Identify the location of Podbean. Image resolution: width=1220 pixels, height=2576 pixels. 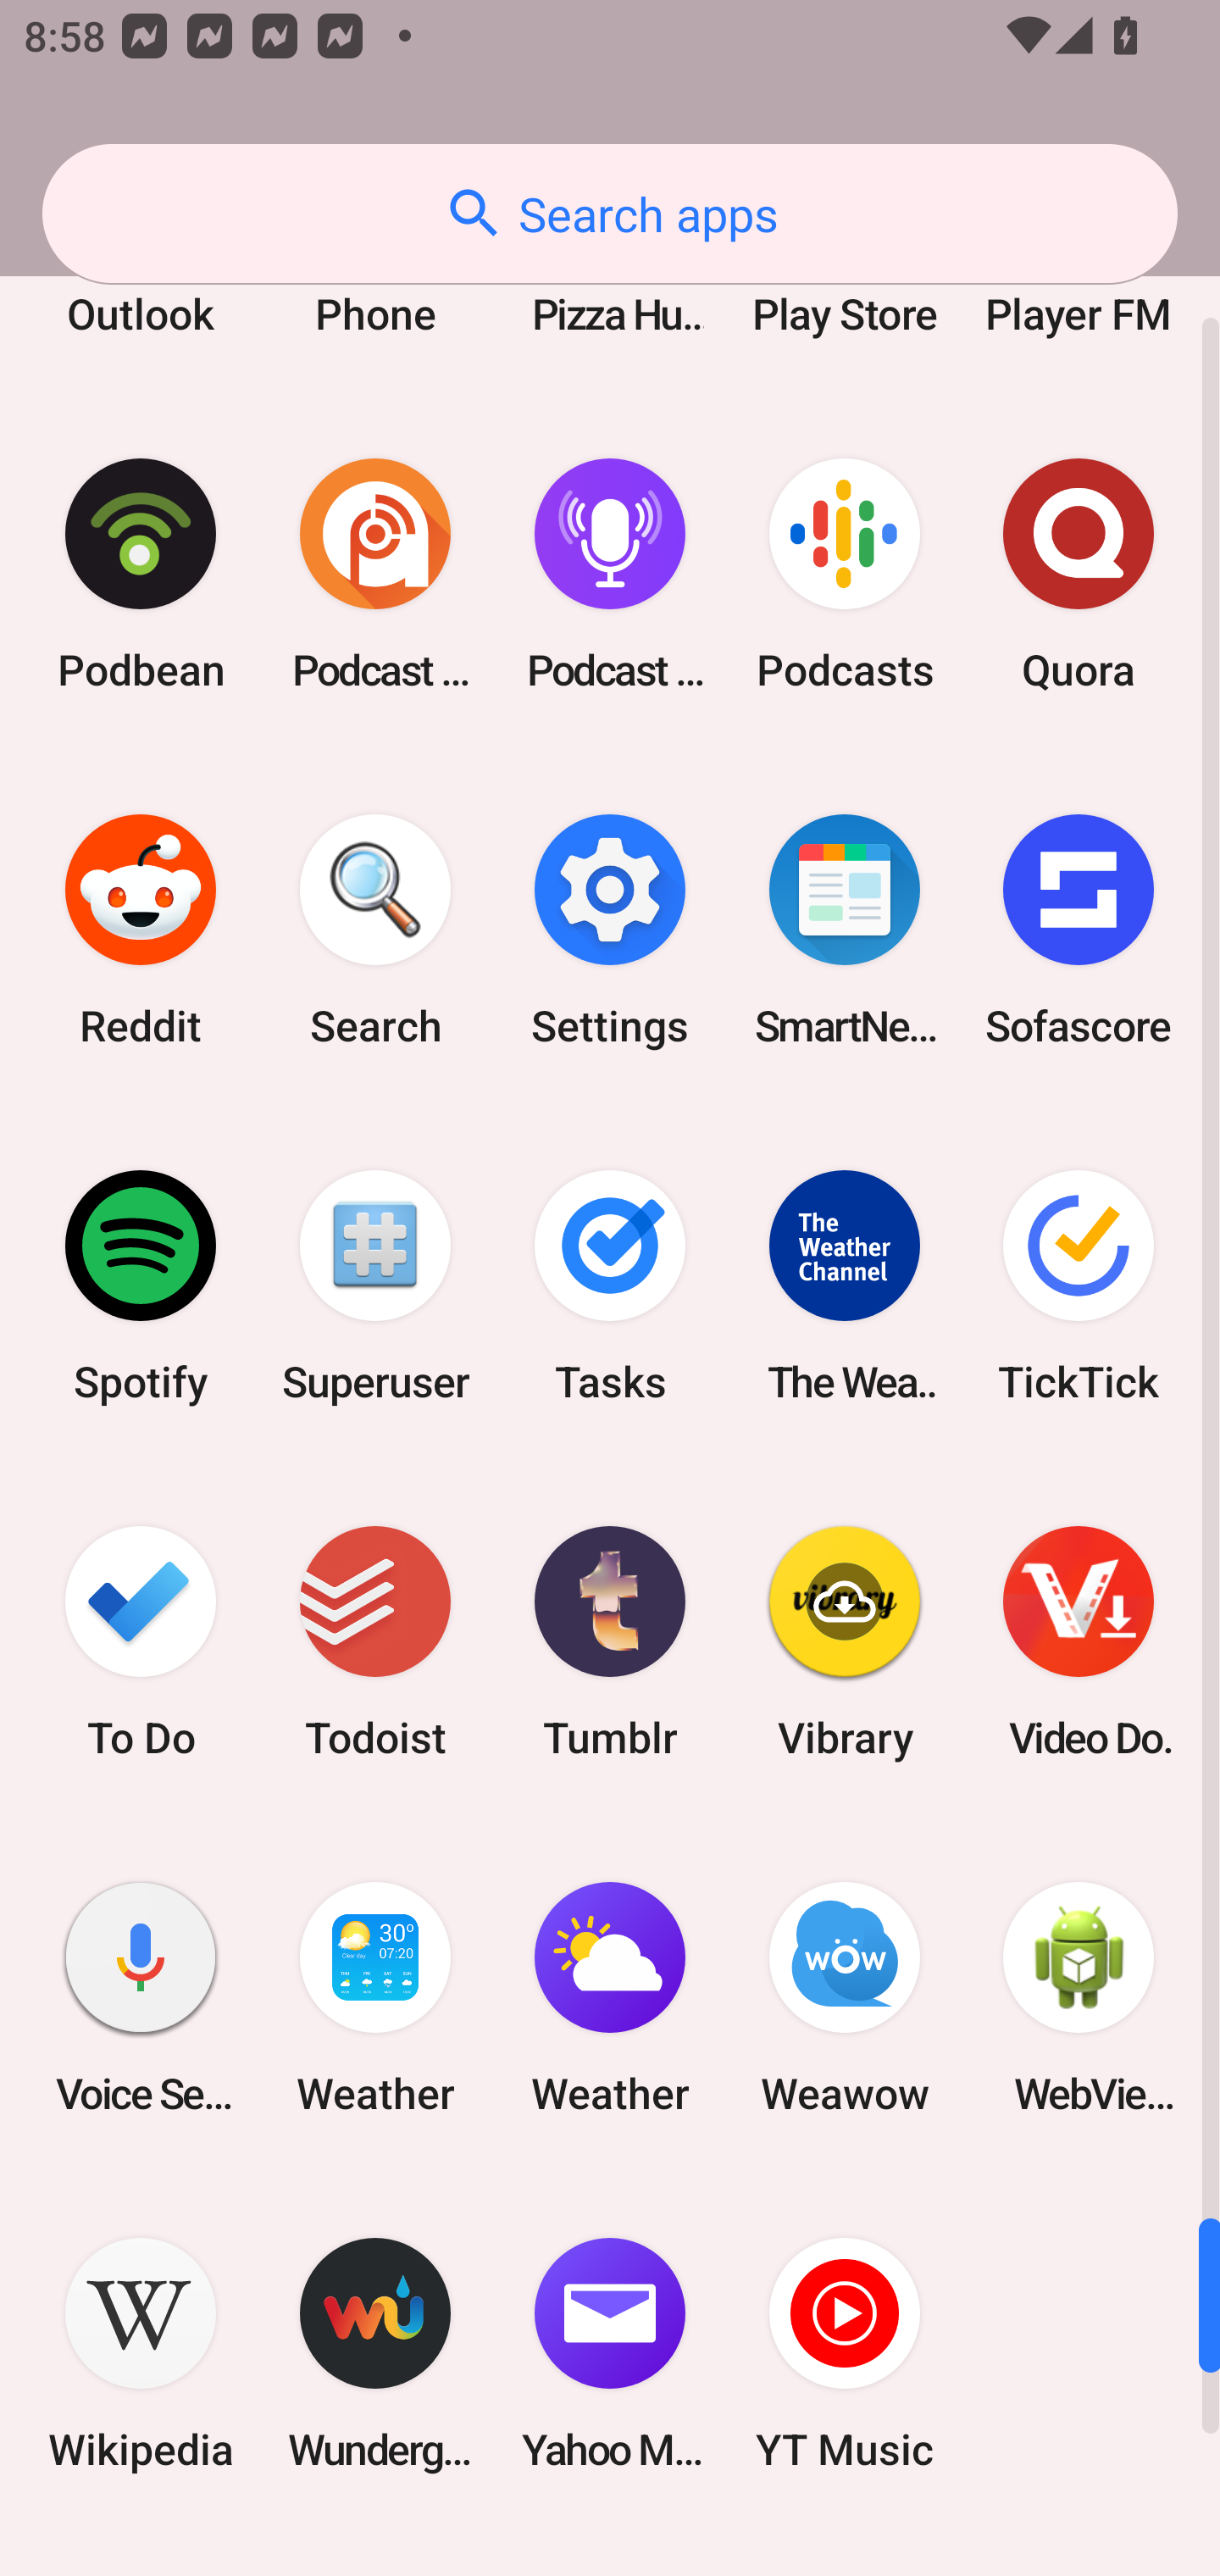
(141, 575).